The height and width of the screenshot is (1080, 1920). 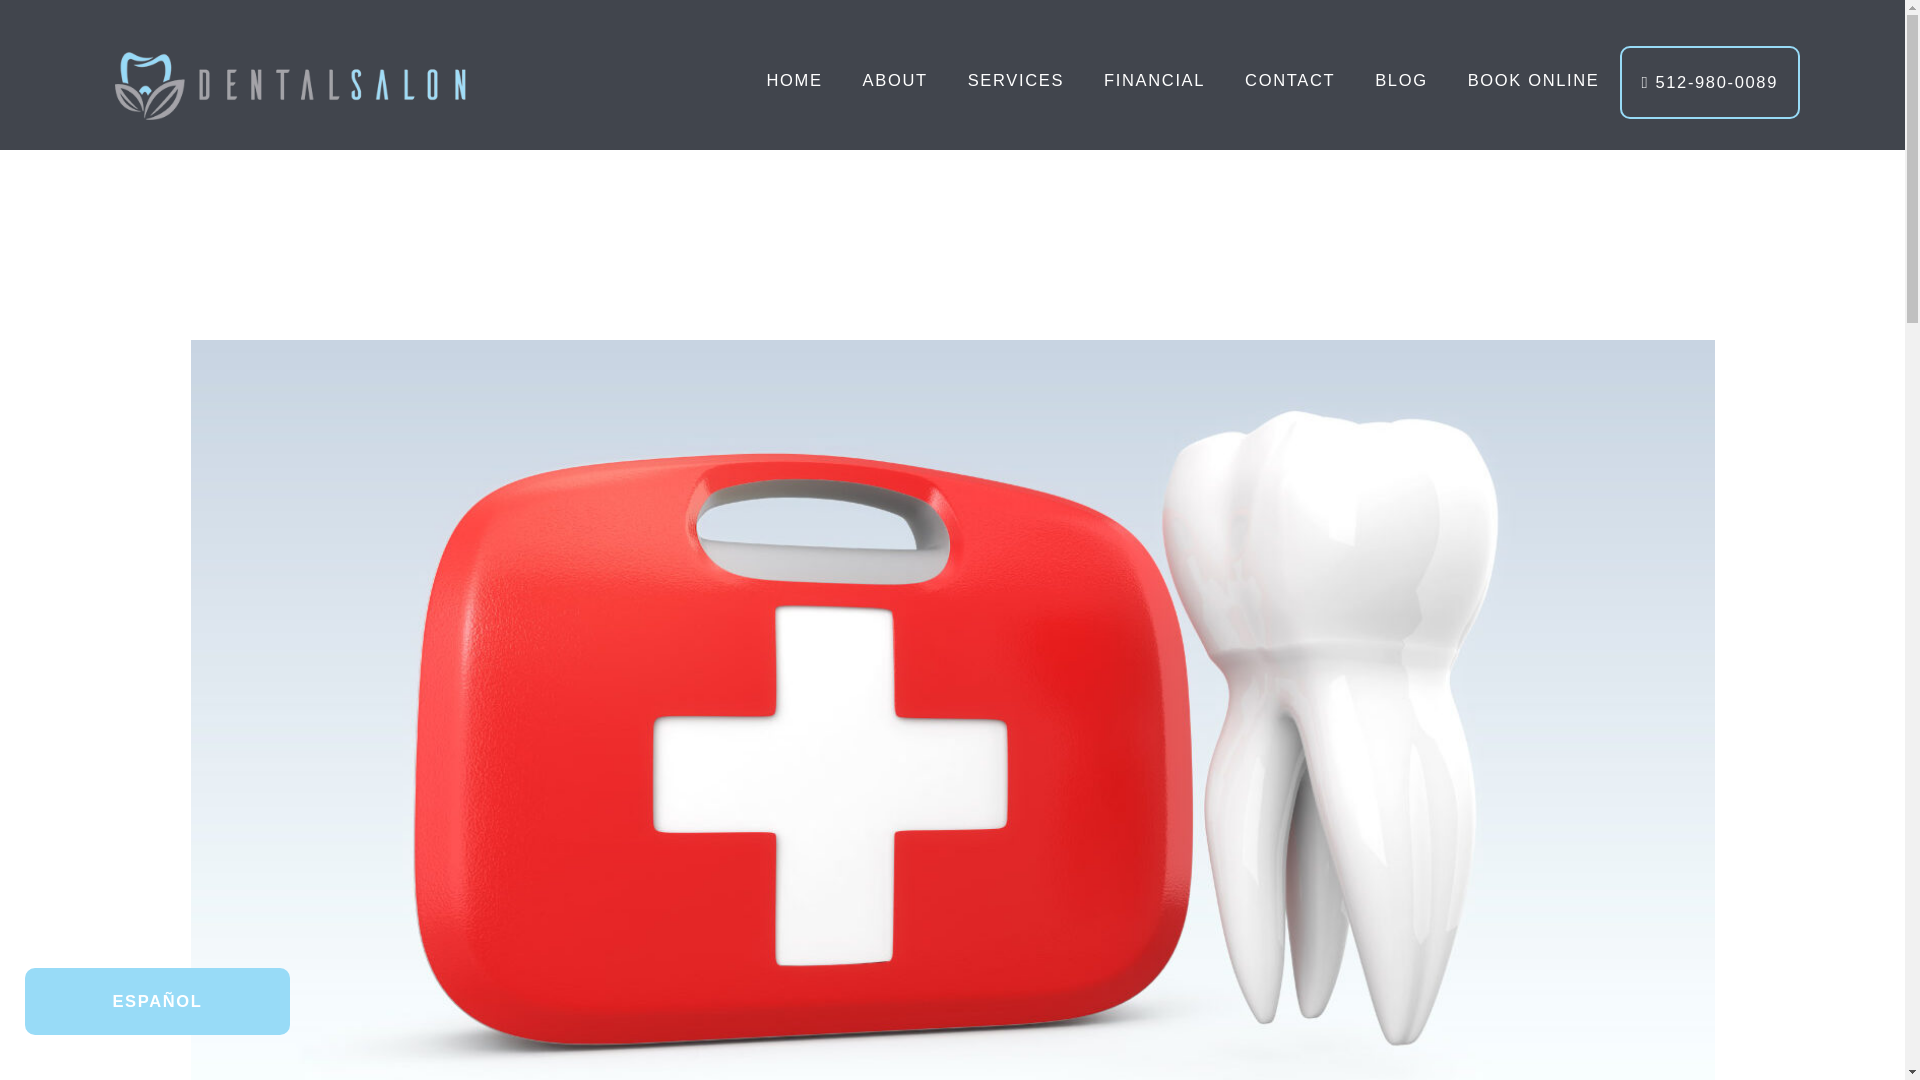 I want to click on BLOG, so click(x=1401, y=80).